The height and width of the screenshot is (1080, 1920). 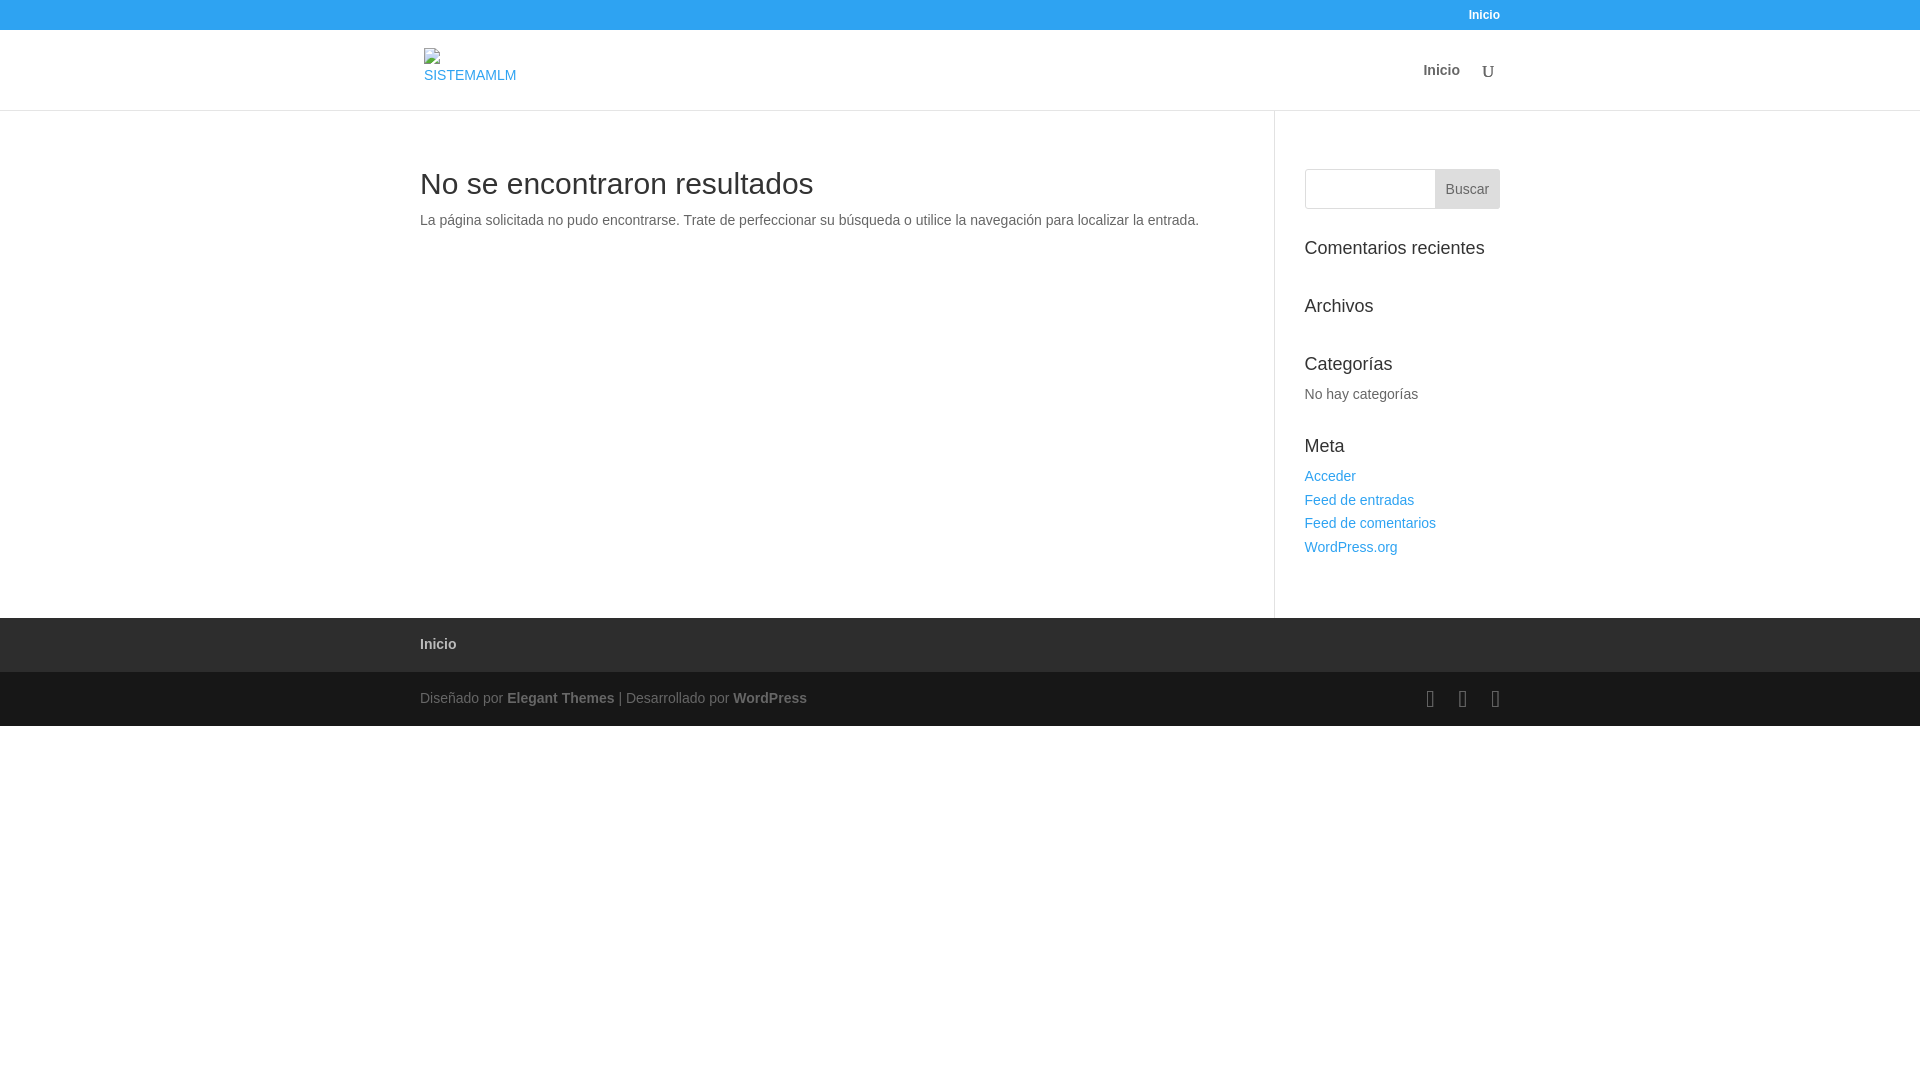 I want to click on Inicio, so click(x=438, y=644).